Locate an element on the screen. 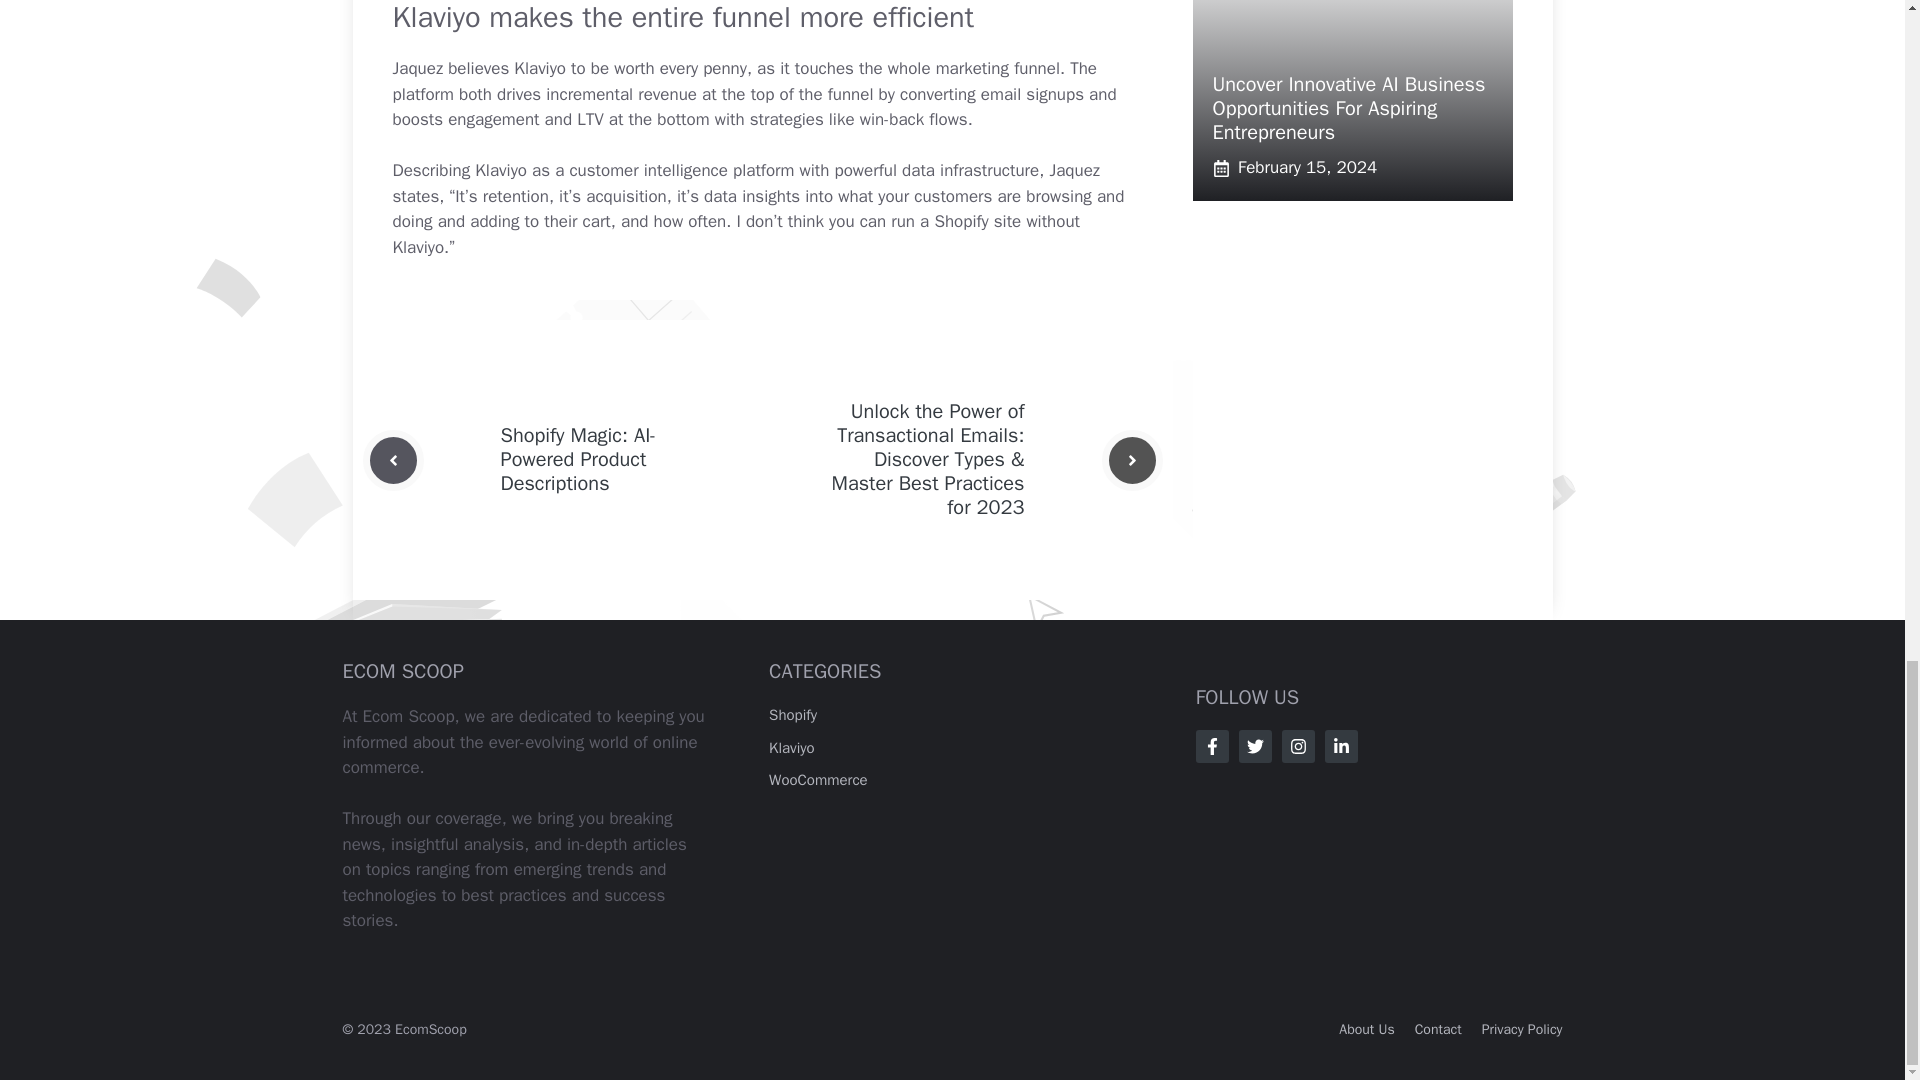  Contact is located at coordinates (1438, 1028).